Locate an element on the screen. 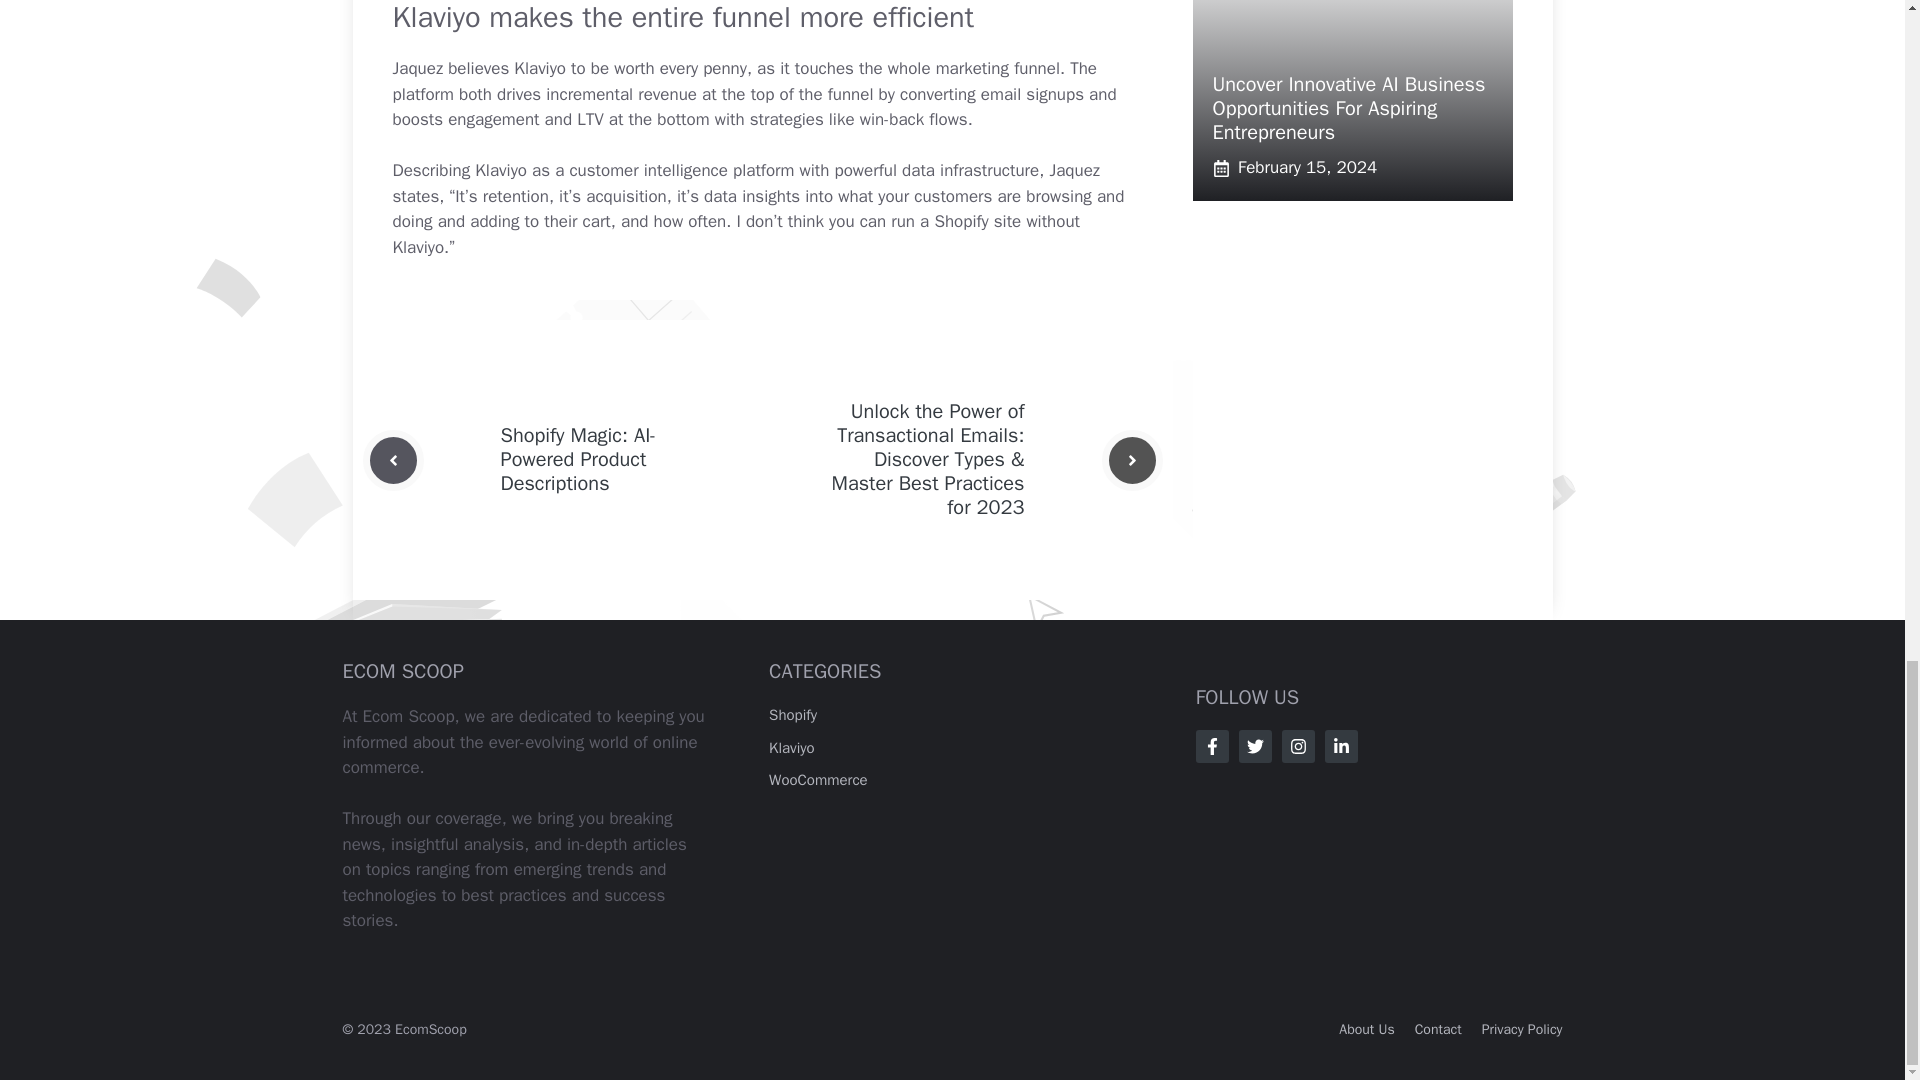  Contact is located at coordinates (1438, 1028).